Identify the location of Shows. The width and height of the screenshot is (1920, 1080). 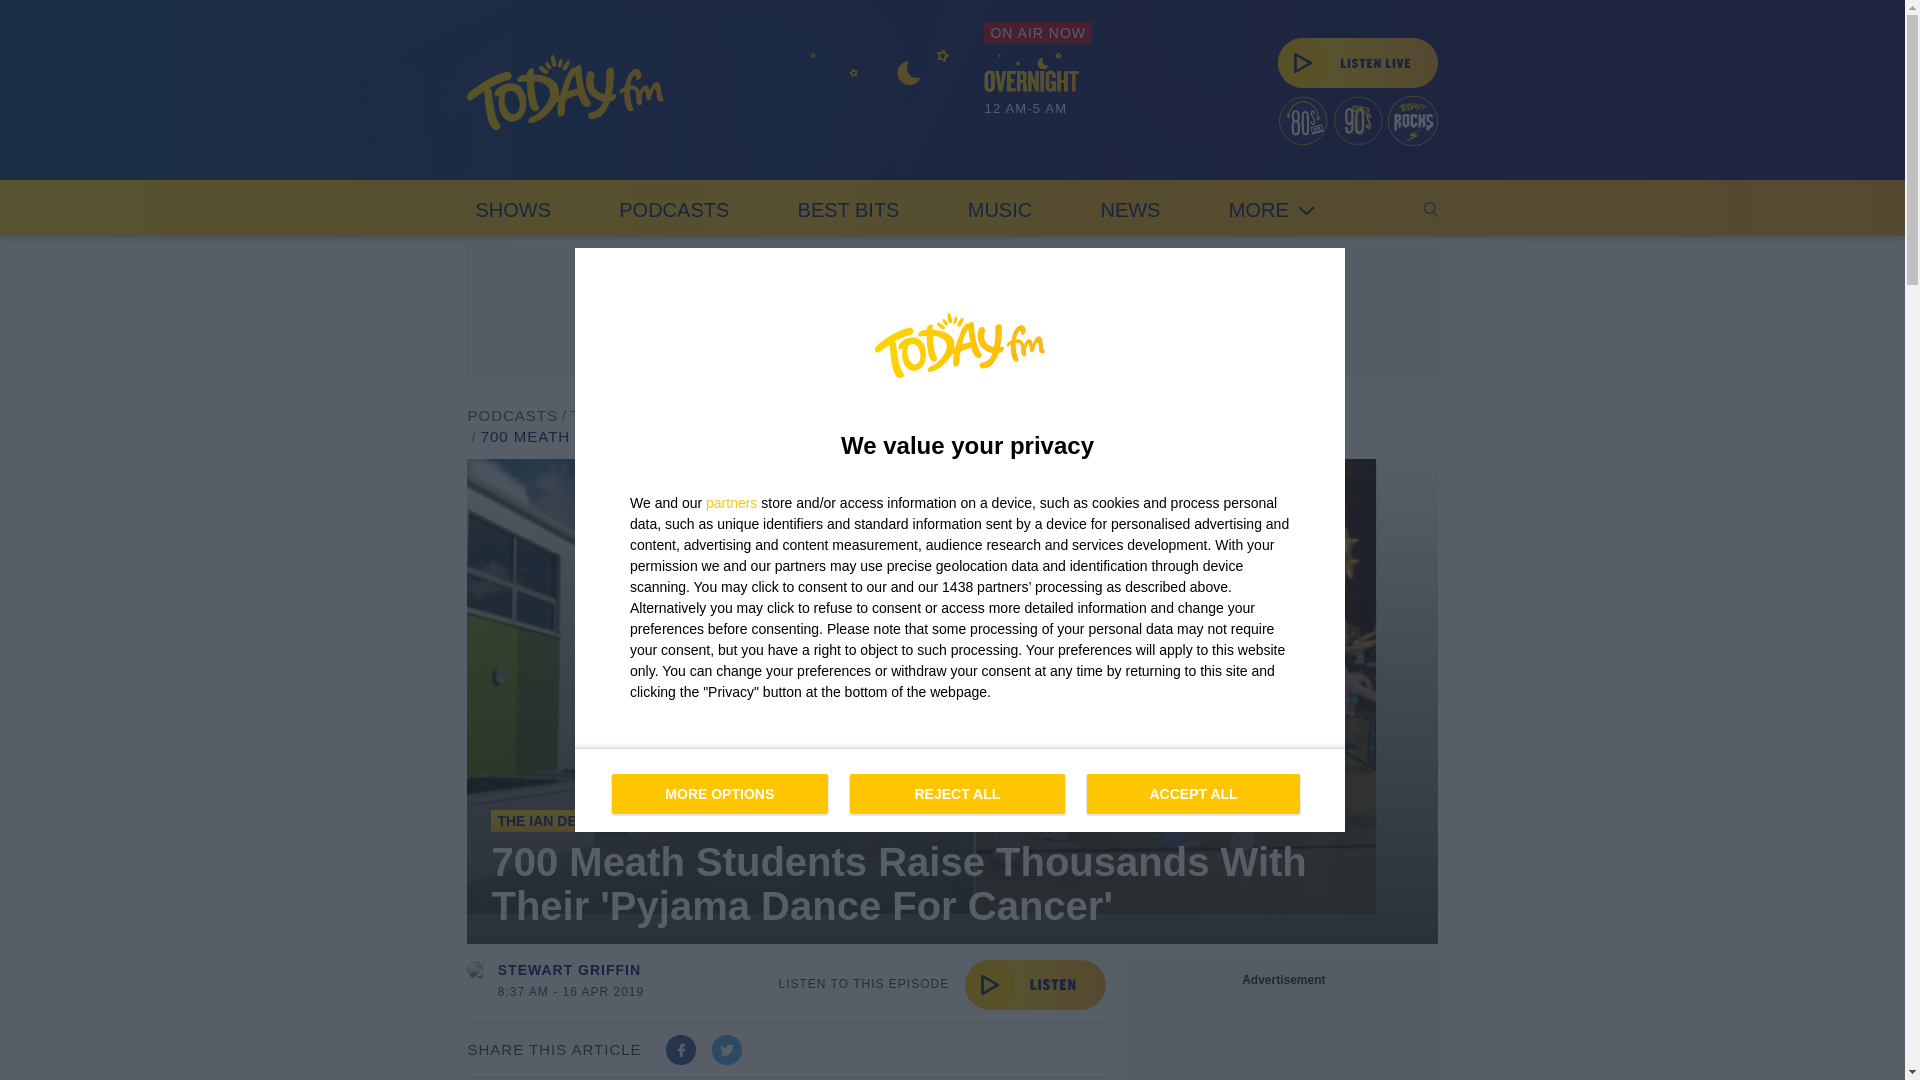
(512, 208).